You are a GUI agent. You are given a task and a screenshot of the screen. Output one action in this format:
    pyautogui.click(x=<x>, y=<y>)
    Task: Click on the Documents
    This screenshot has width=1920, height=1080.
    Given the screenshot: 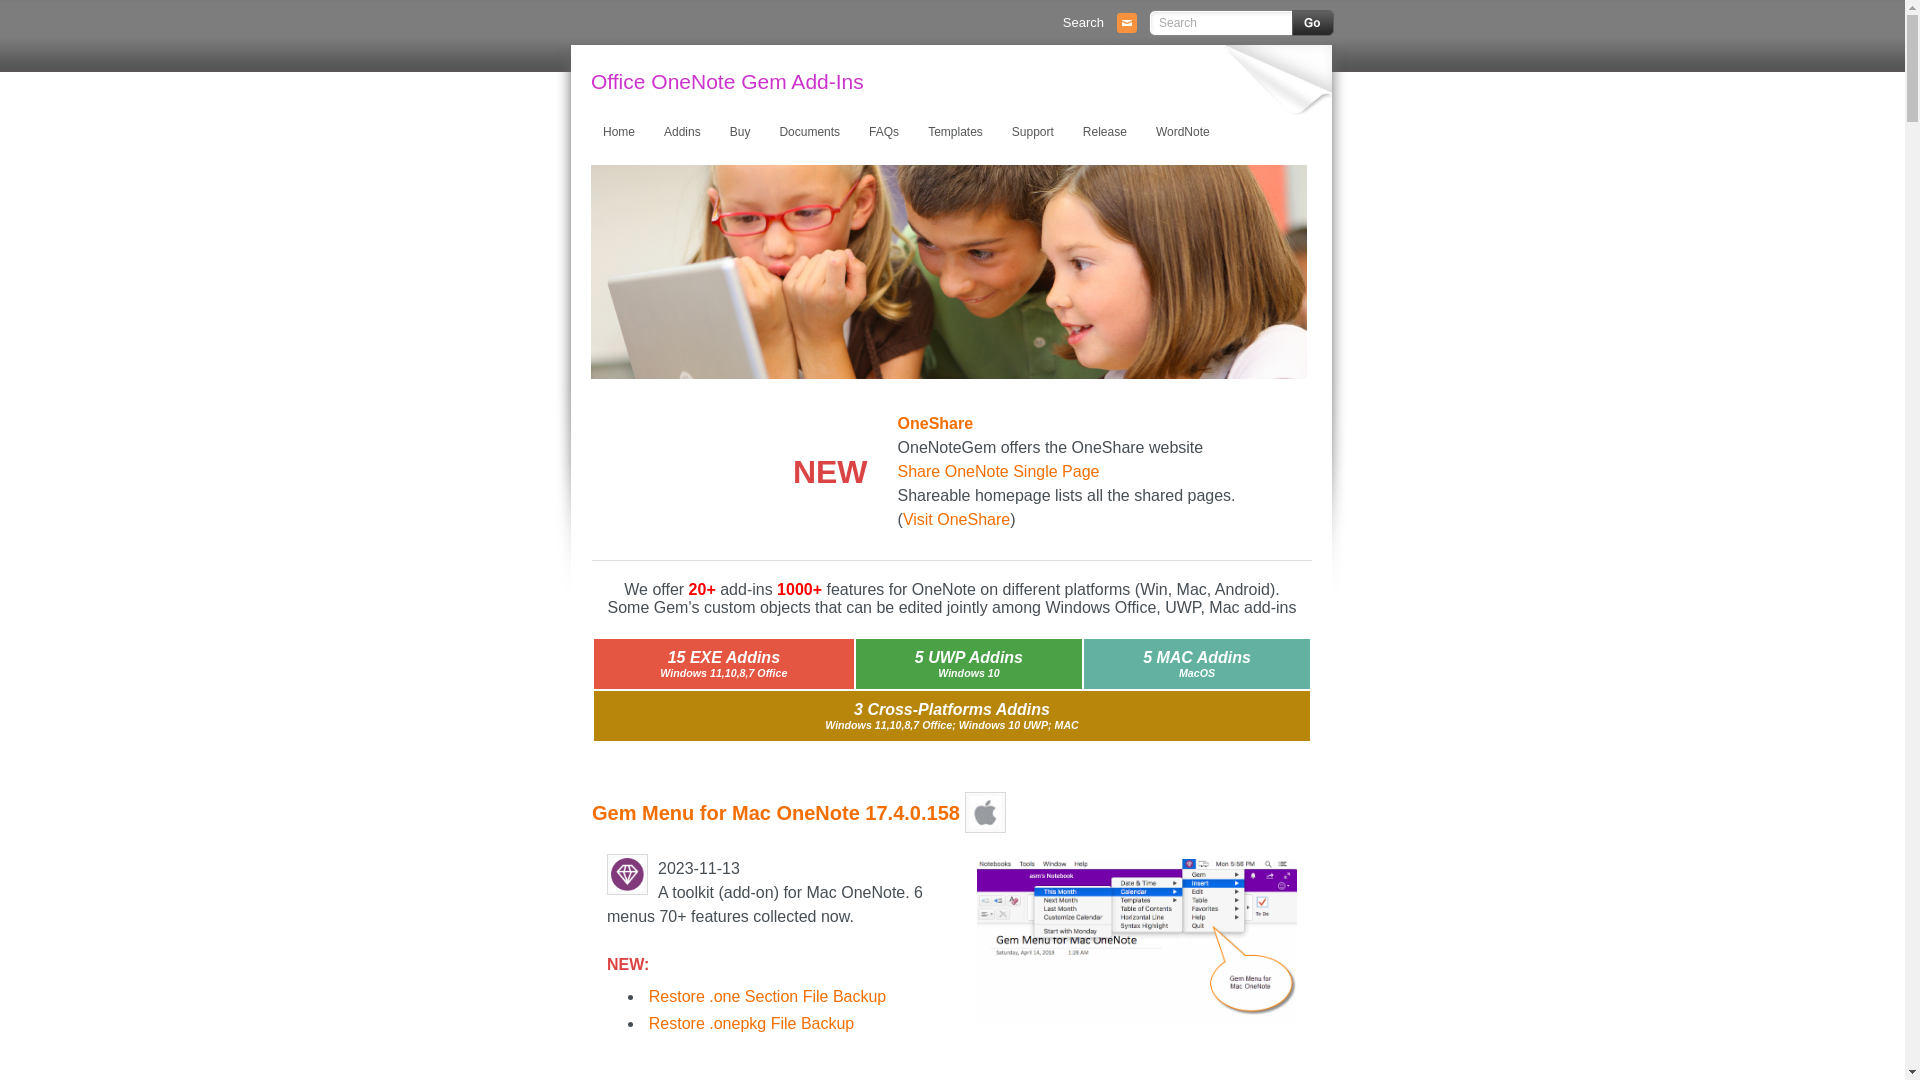 What is the action you would take?
    pyautogui.click(x=808, y=132)
    